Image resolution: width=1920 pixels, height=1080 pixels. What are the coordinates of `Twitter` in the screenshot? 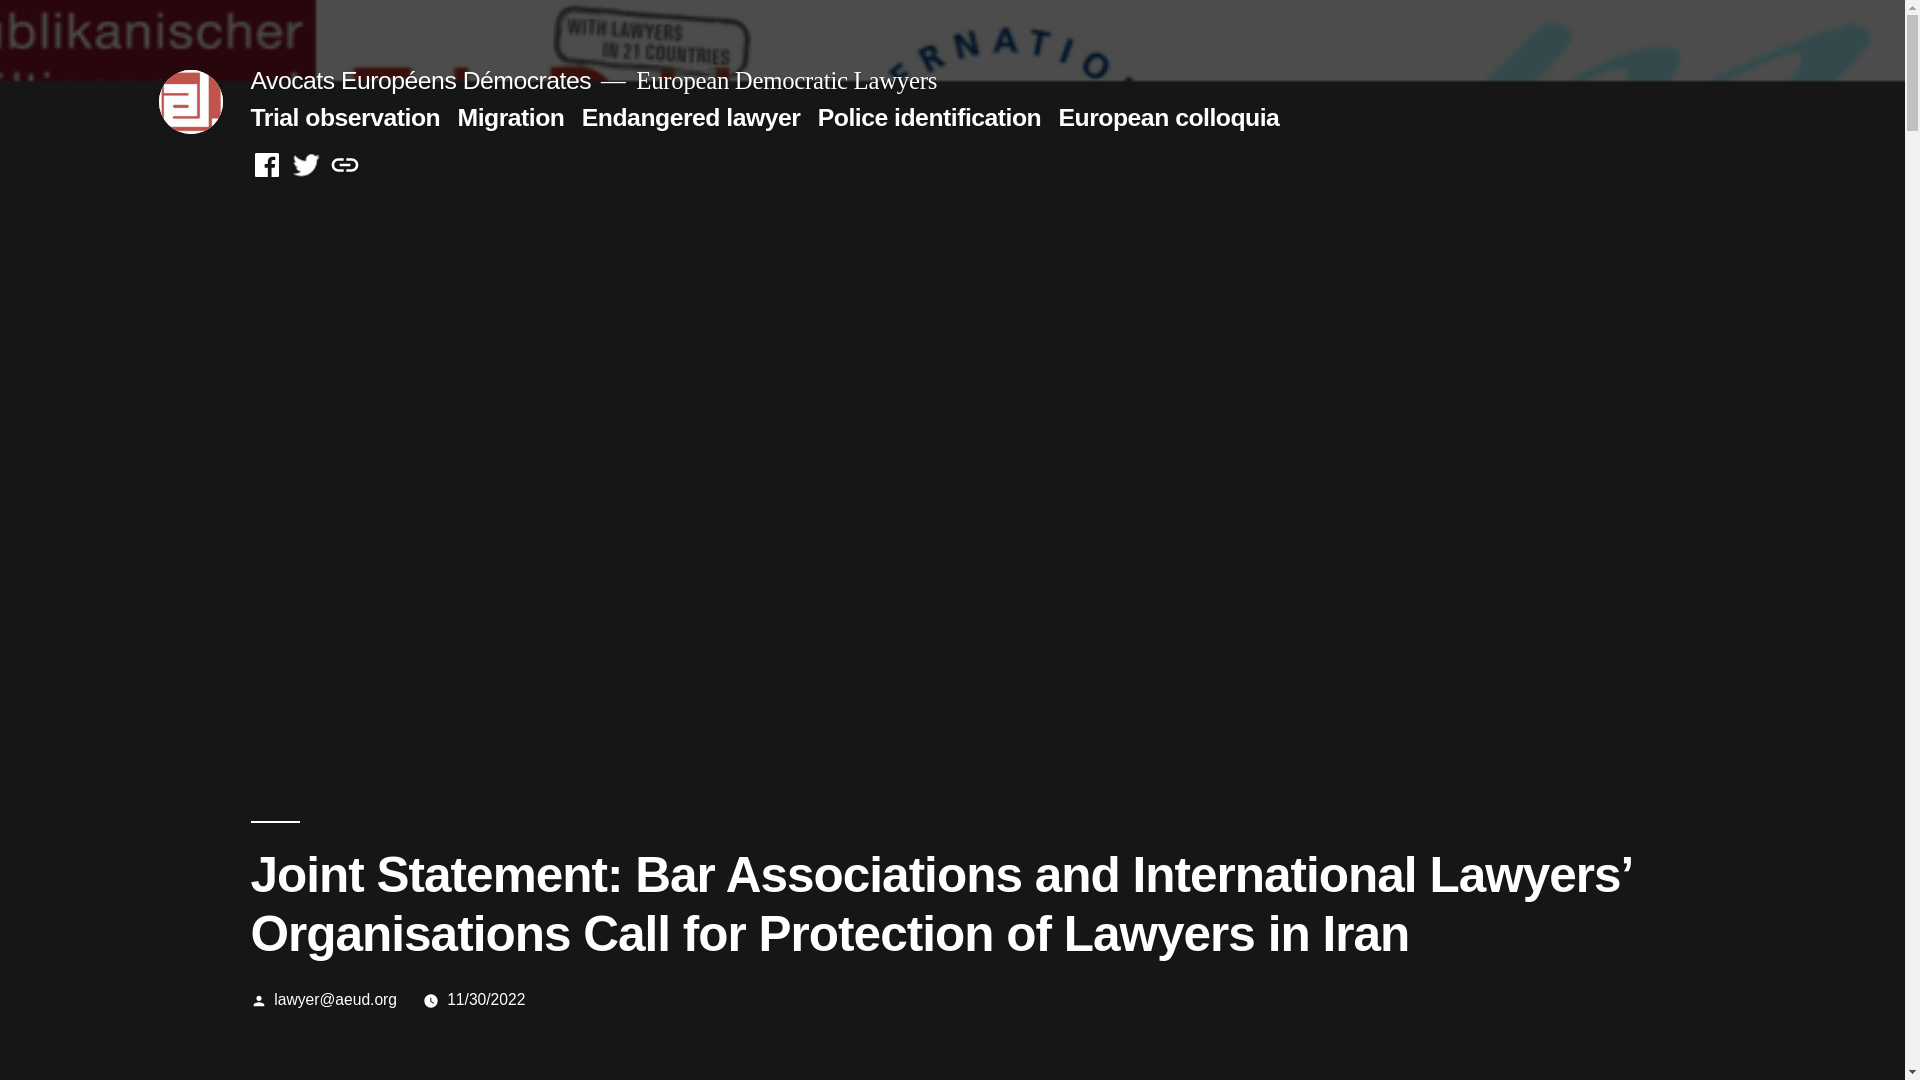 It's located at (306, 166).